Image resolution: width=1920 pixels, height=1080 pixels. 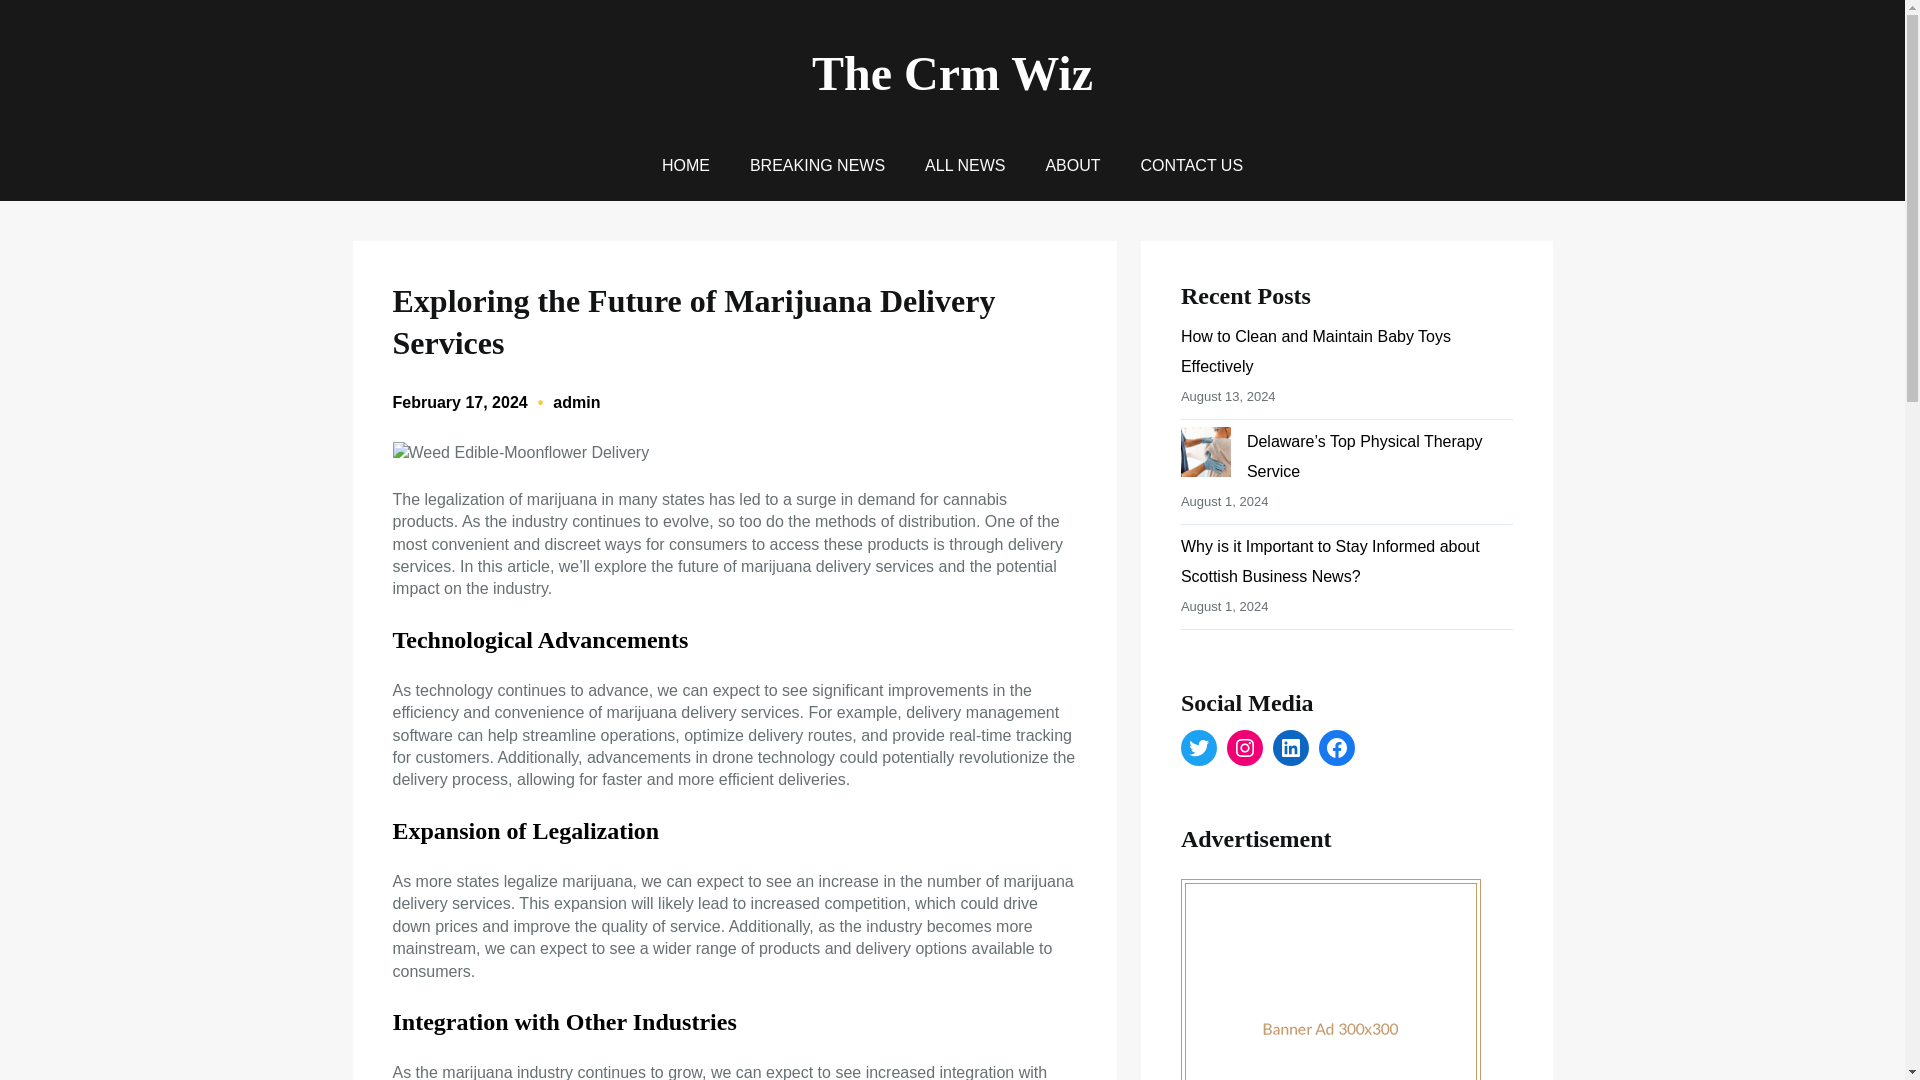 What do you see at coordinates (1290, 748) in the screenshot?
I see `LinkedIn` at bounding box center [1290, 748].